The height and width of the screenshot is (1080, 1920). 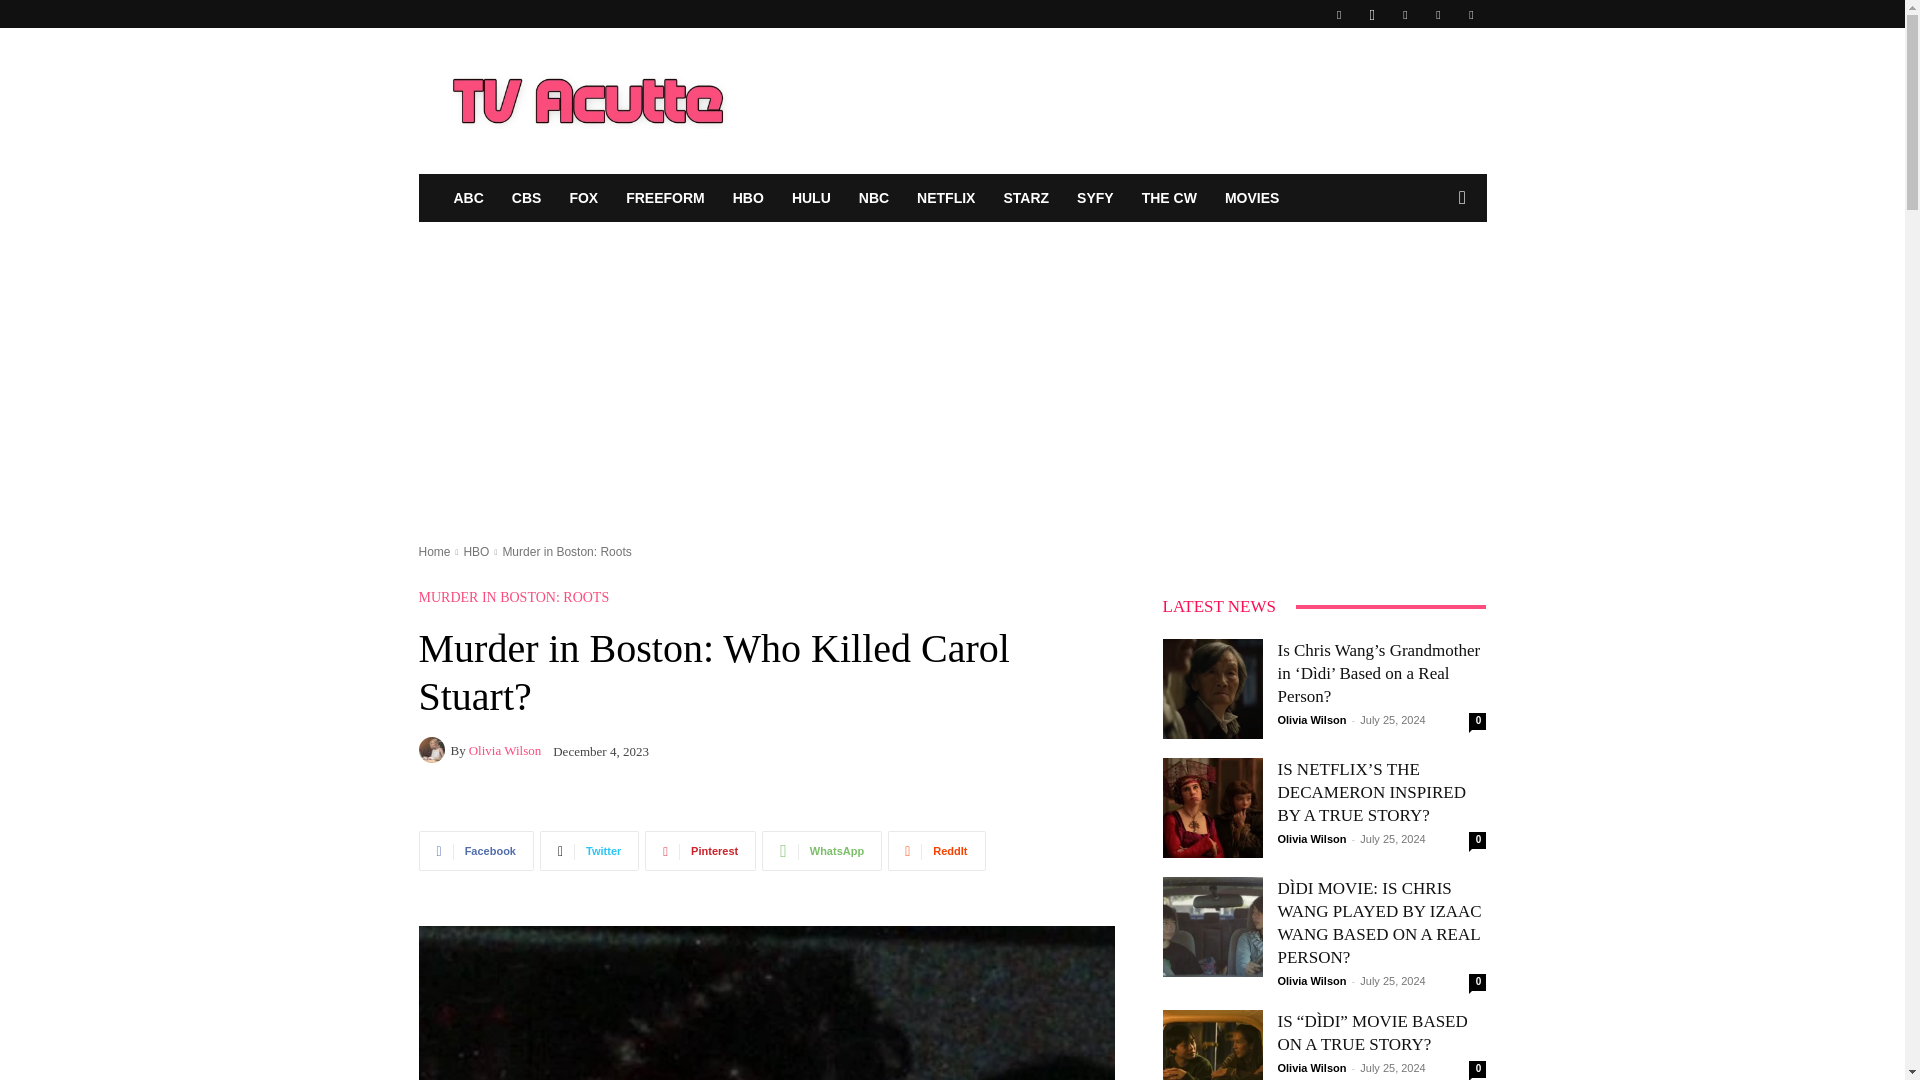 I want to click on ABC, so click(x=468, y=198).